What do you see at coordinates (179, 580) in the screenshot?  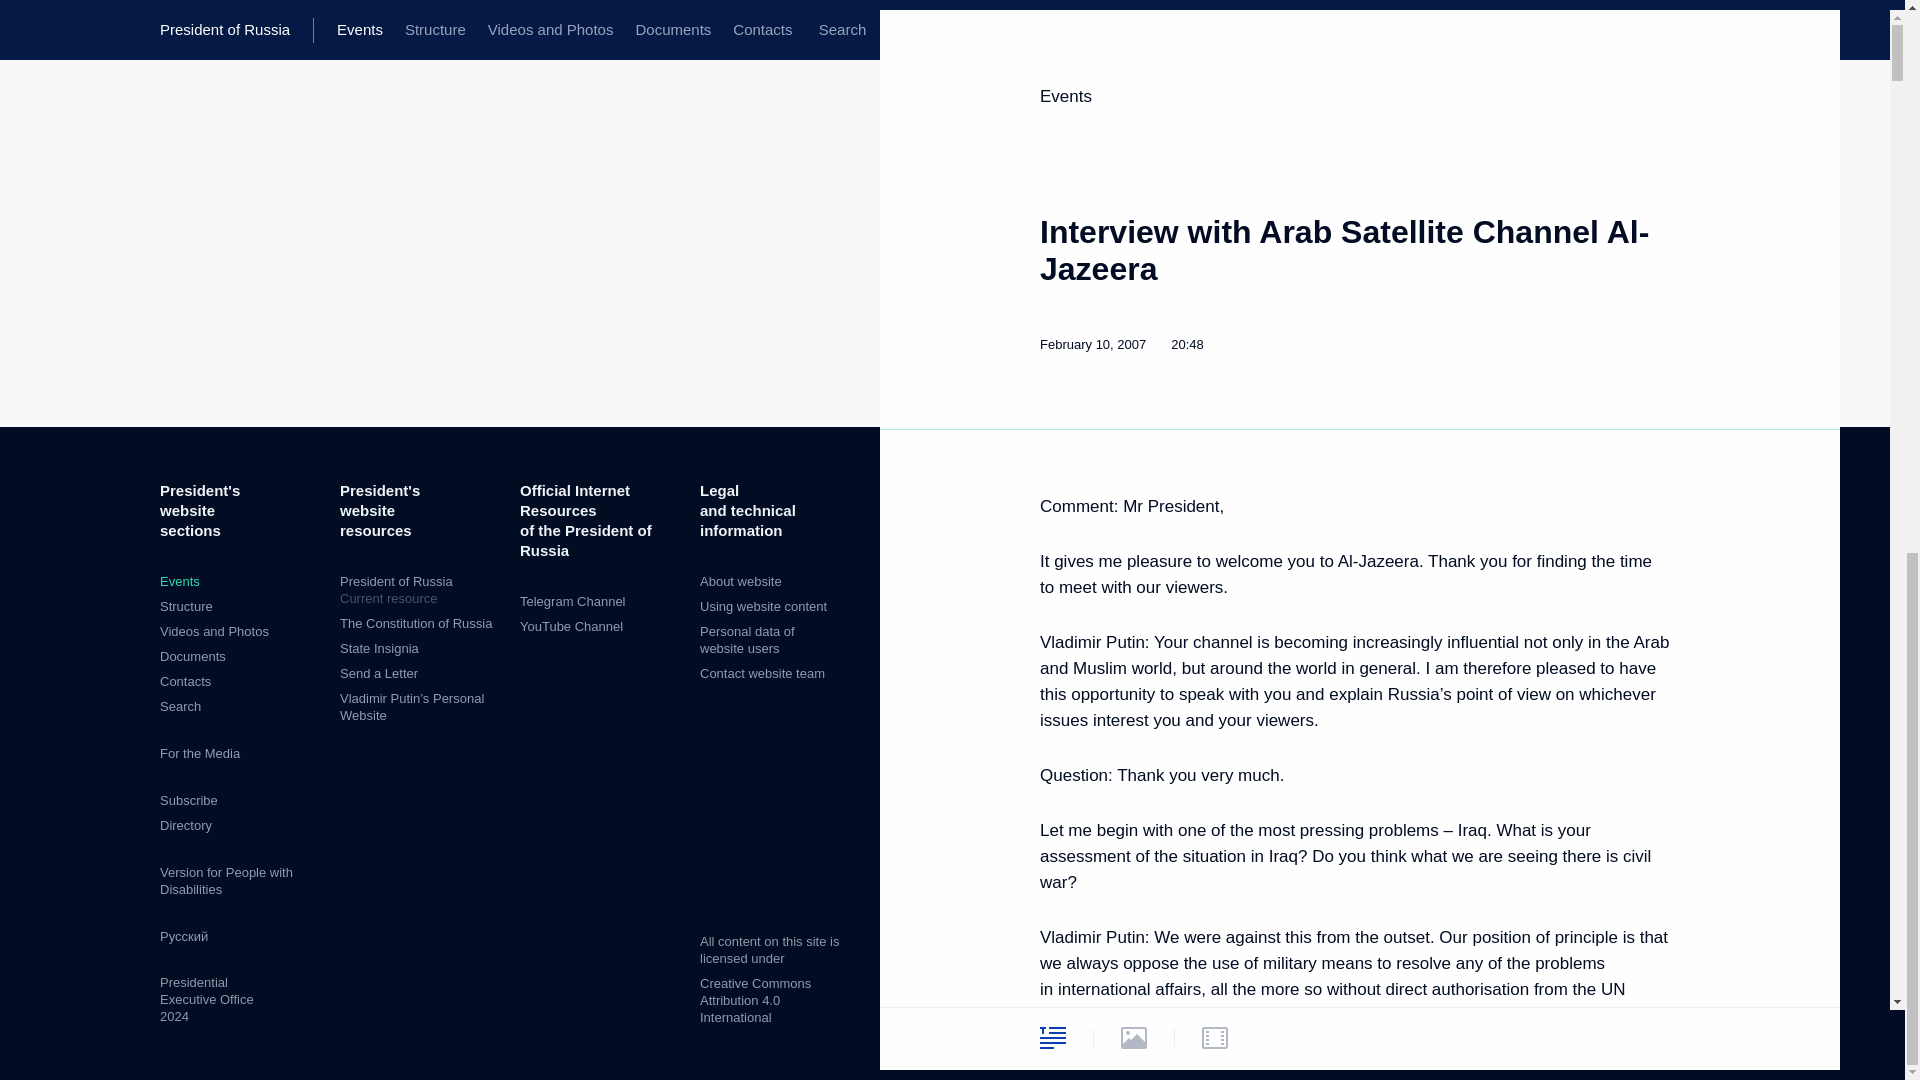 I see `Events` at bounding box center [179, 580].